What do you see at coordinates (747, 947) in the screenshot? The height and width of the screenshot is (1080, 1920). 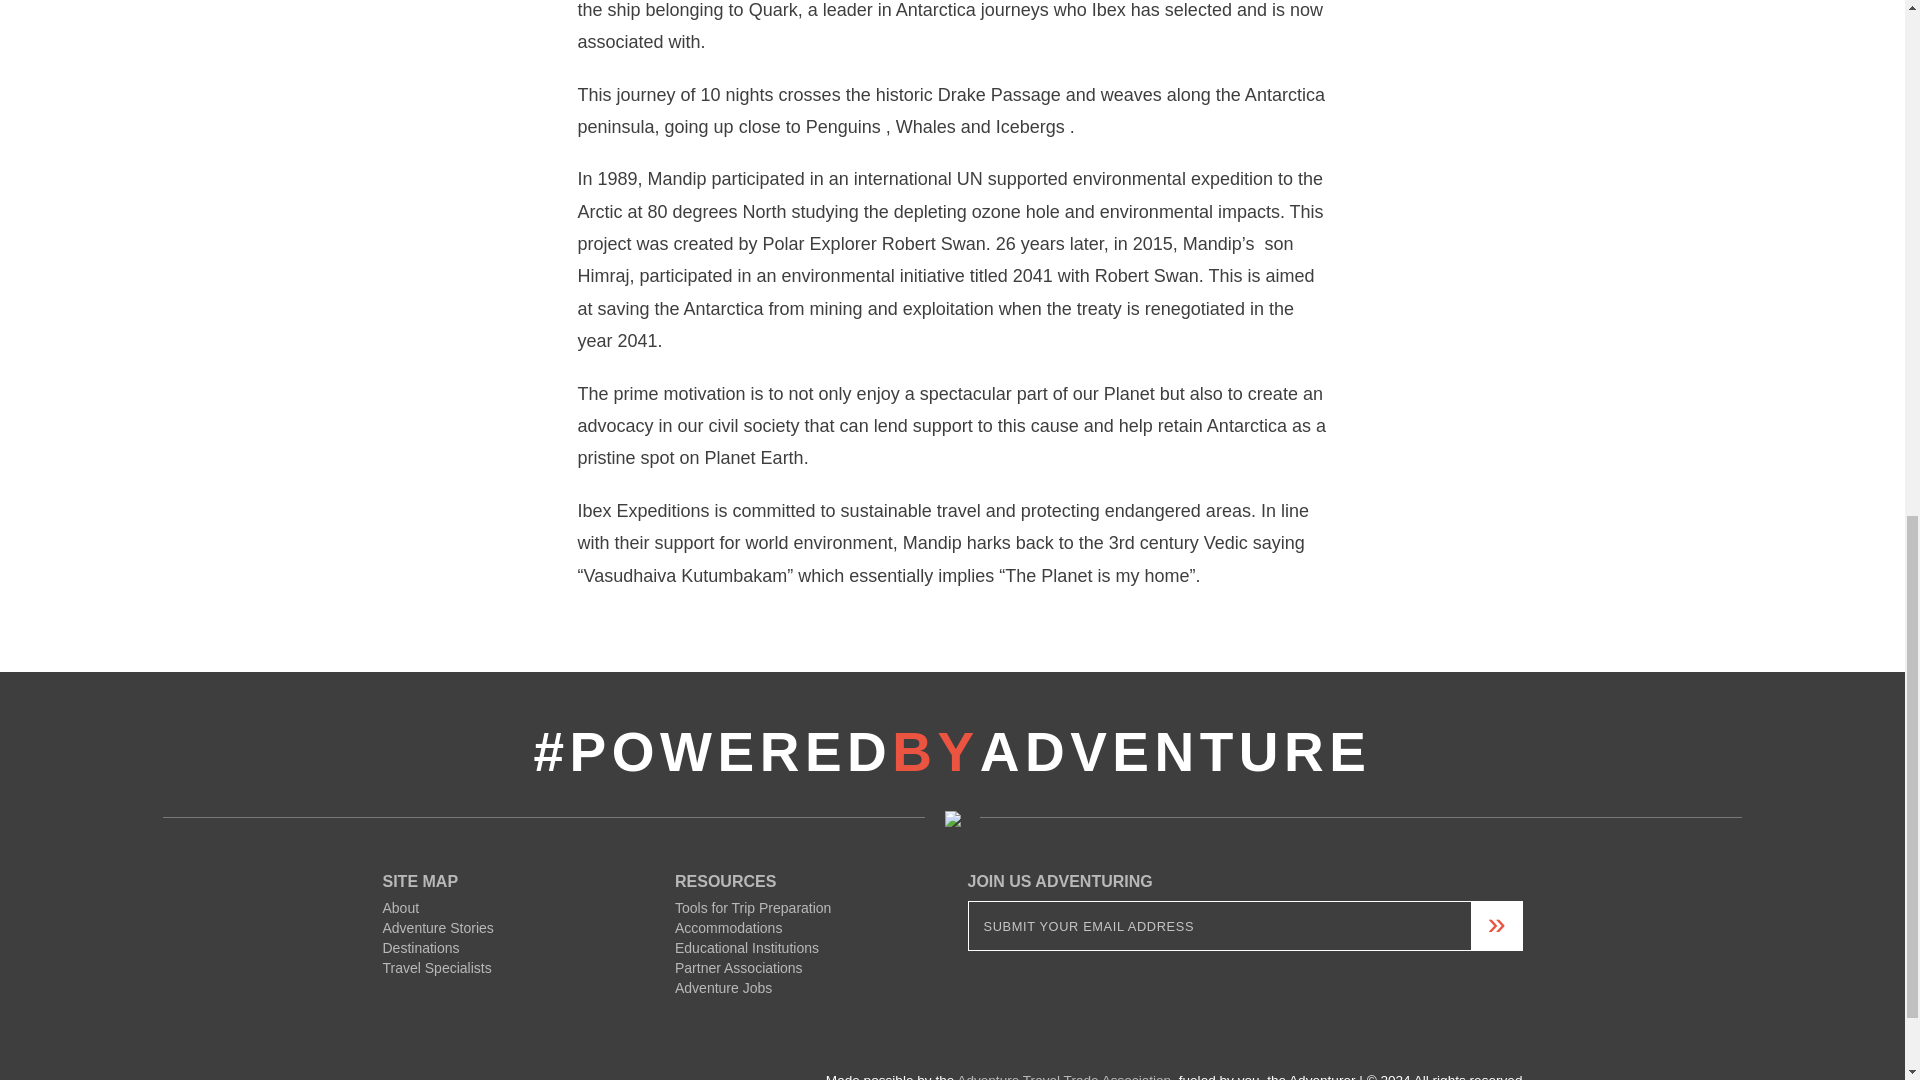 I see `Educational Institutions` at bounding box center [747, 947].